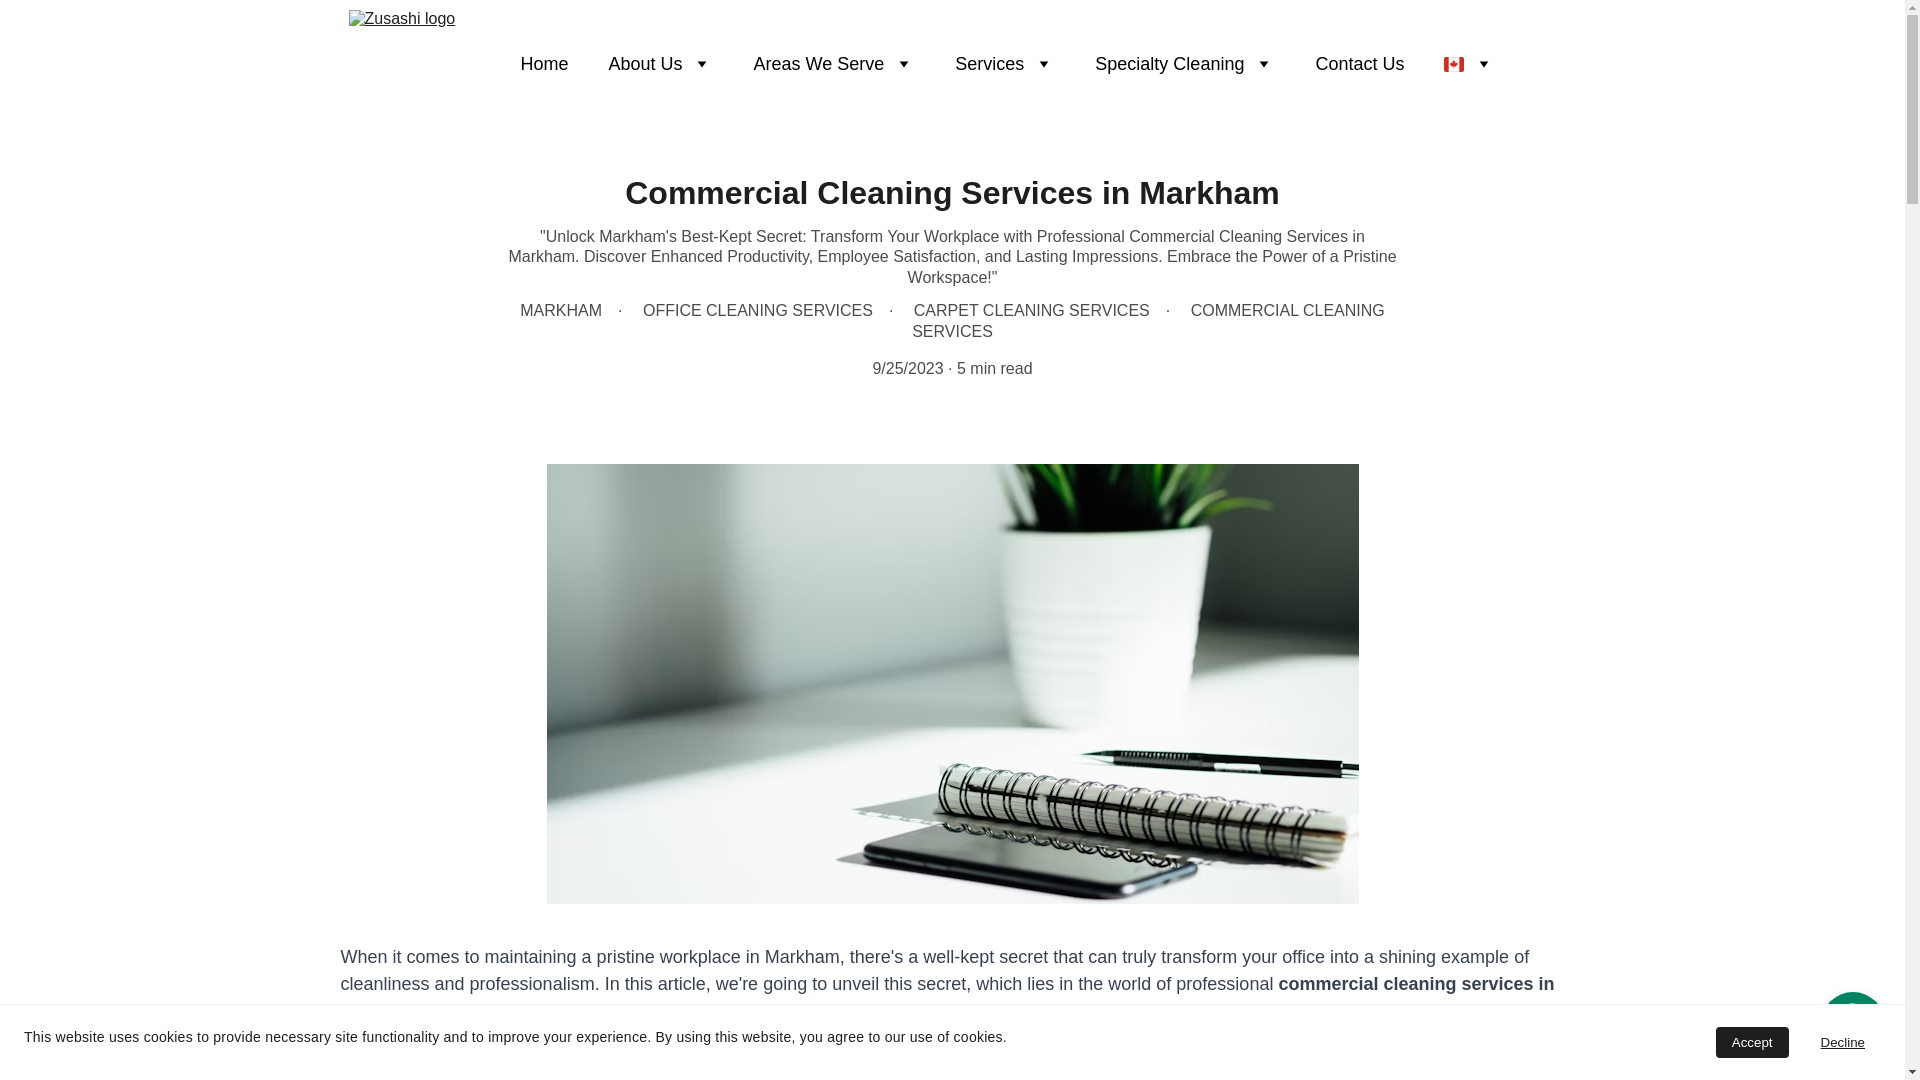  What do you see at coordinates (646, 62) in the screenshot?
I see `About Us` at bounding box center [646, 62].